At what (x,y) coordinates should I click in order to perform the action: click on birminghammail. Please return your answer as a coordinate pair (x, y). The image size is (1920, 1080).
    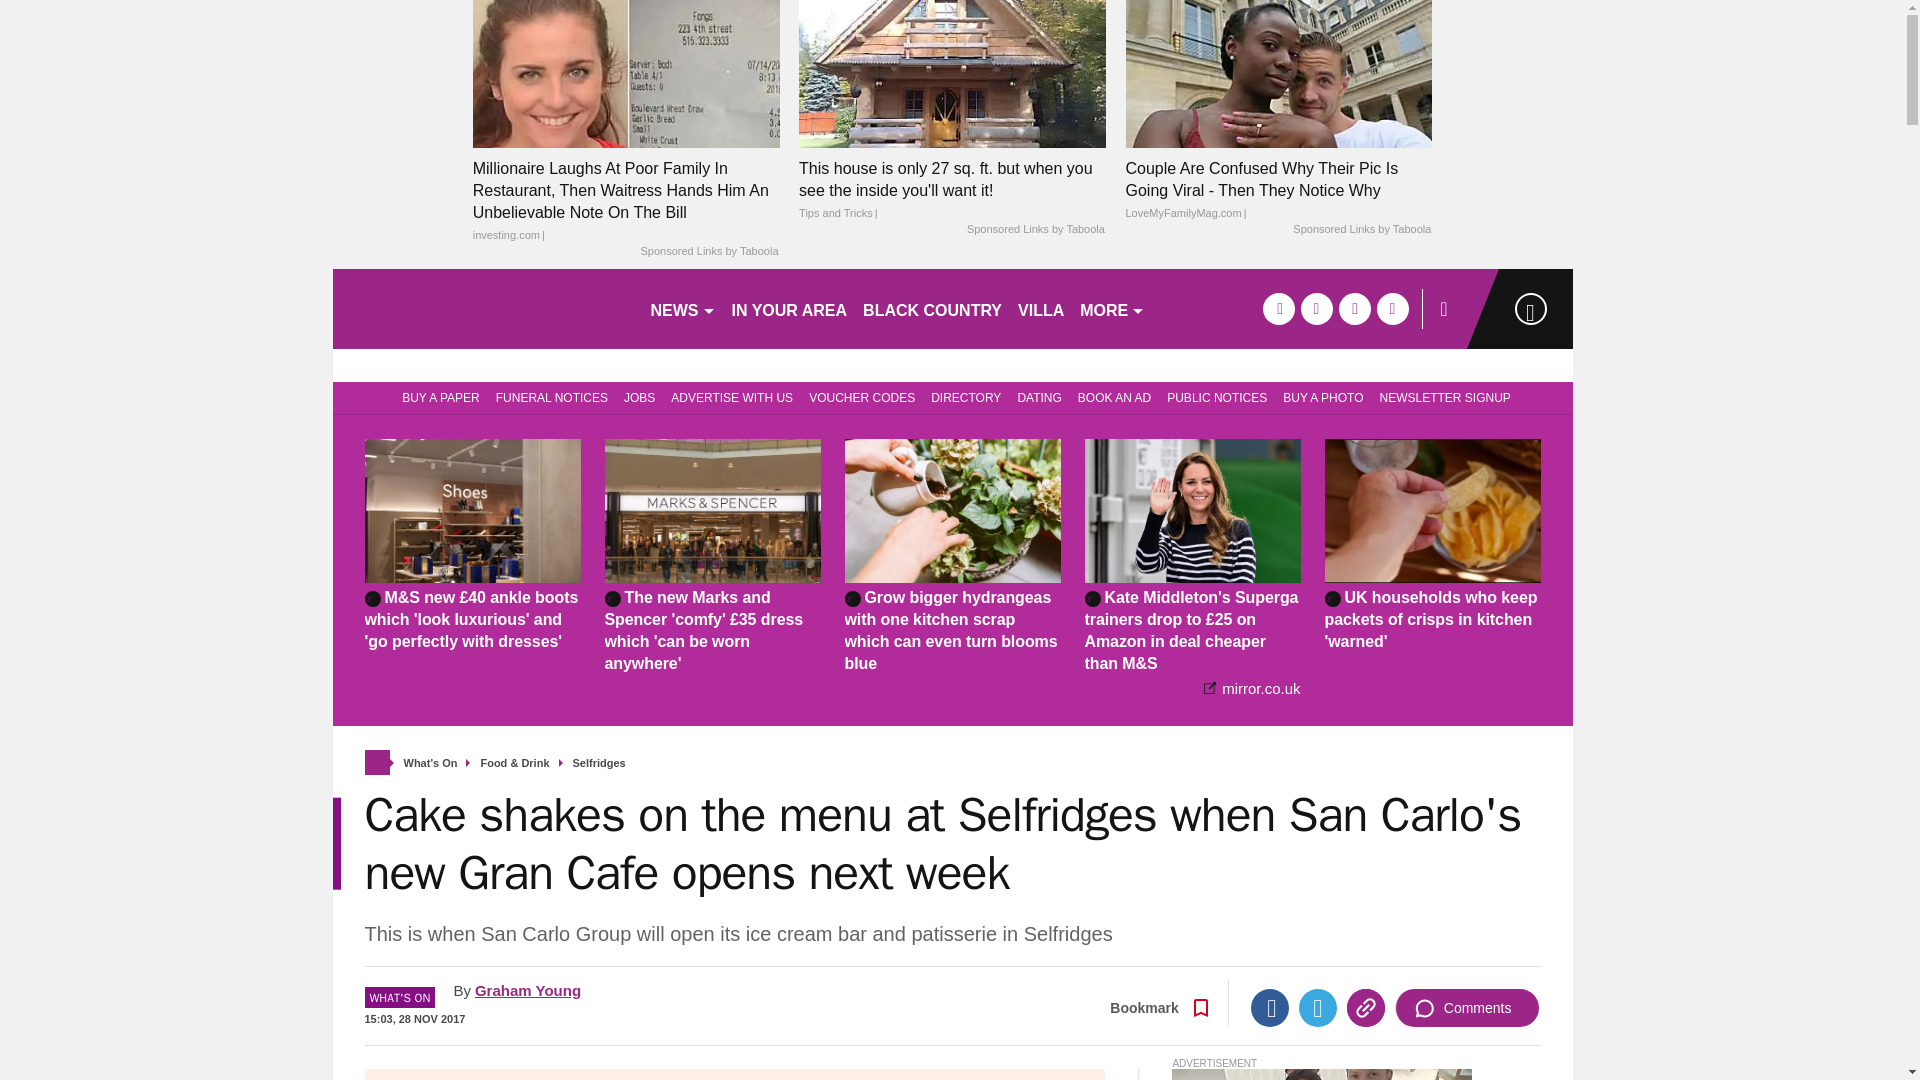
    Looking at the image, I should click on (482, 308).